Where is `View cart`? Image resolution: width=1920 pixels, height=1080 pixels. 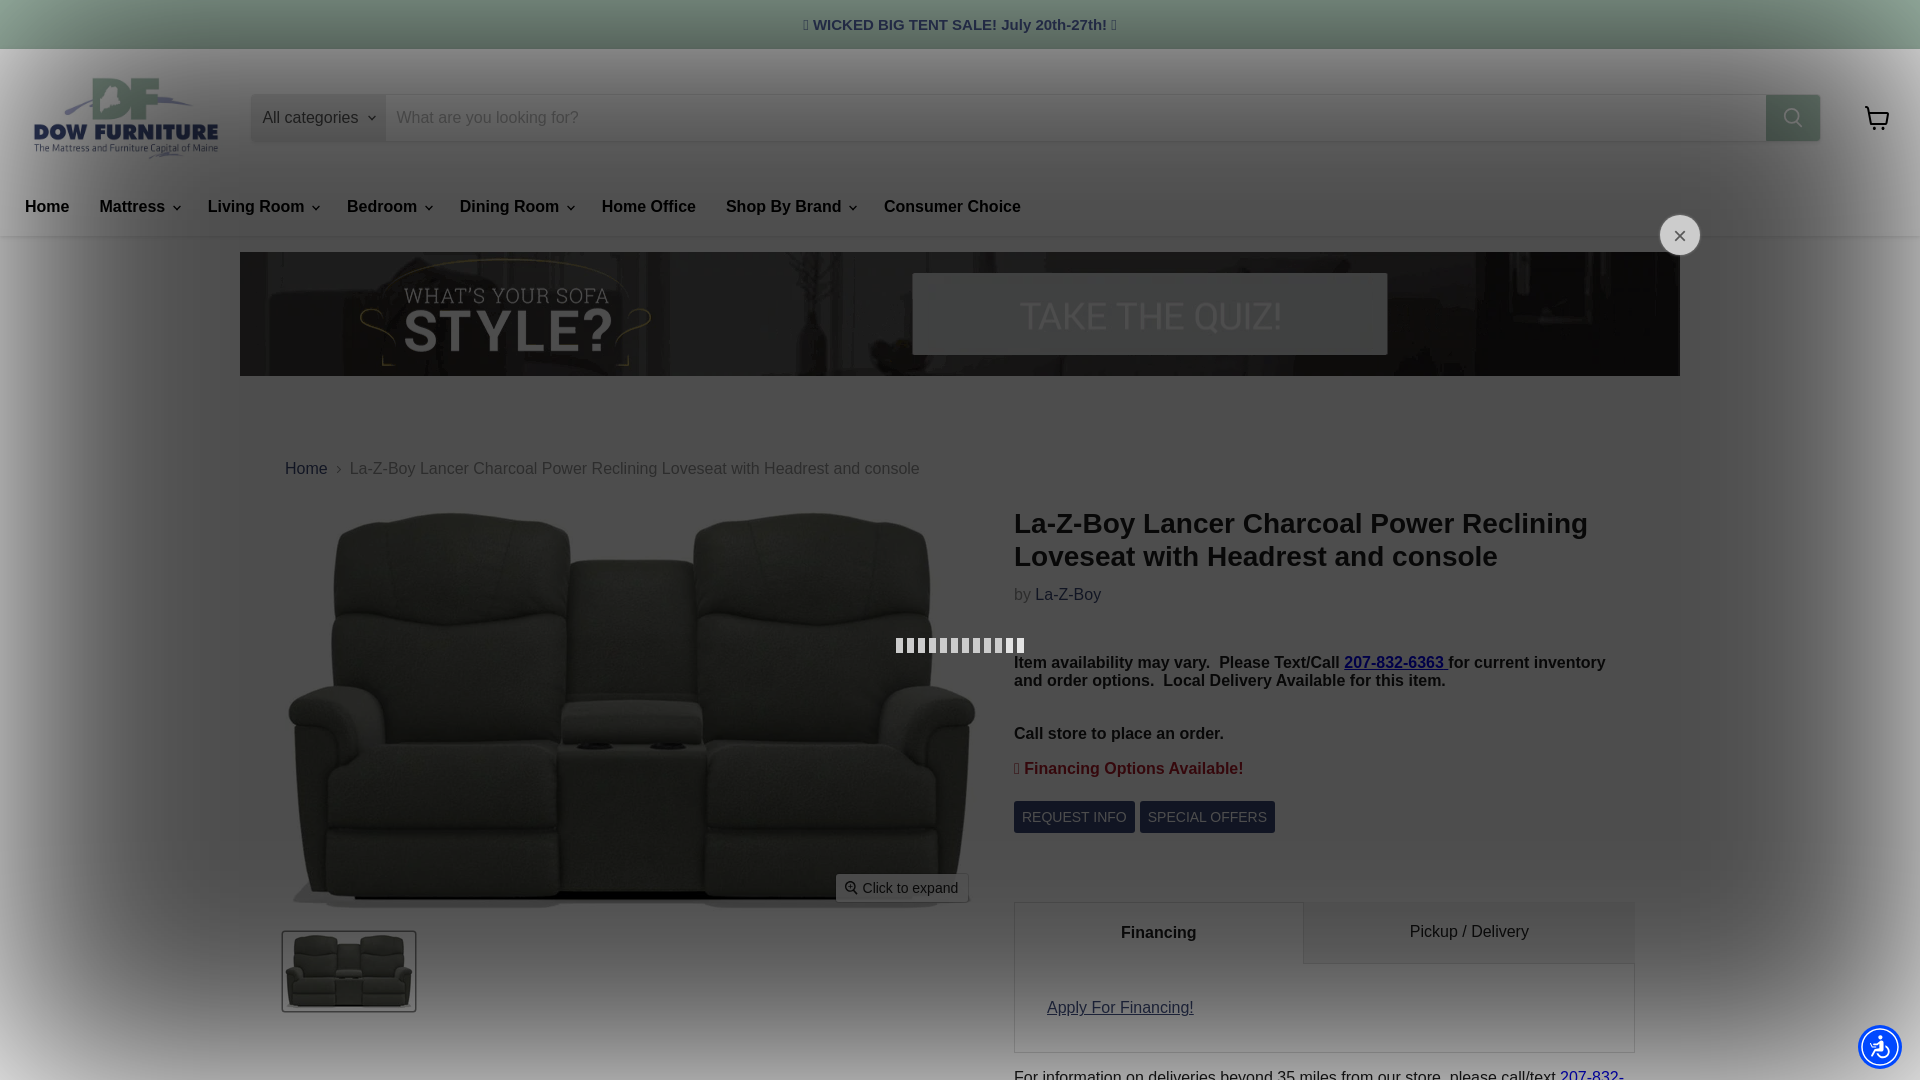
View cart is located at coordinates (1877, 118).